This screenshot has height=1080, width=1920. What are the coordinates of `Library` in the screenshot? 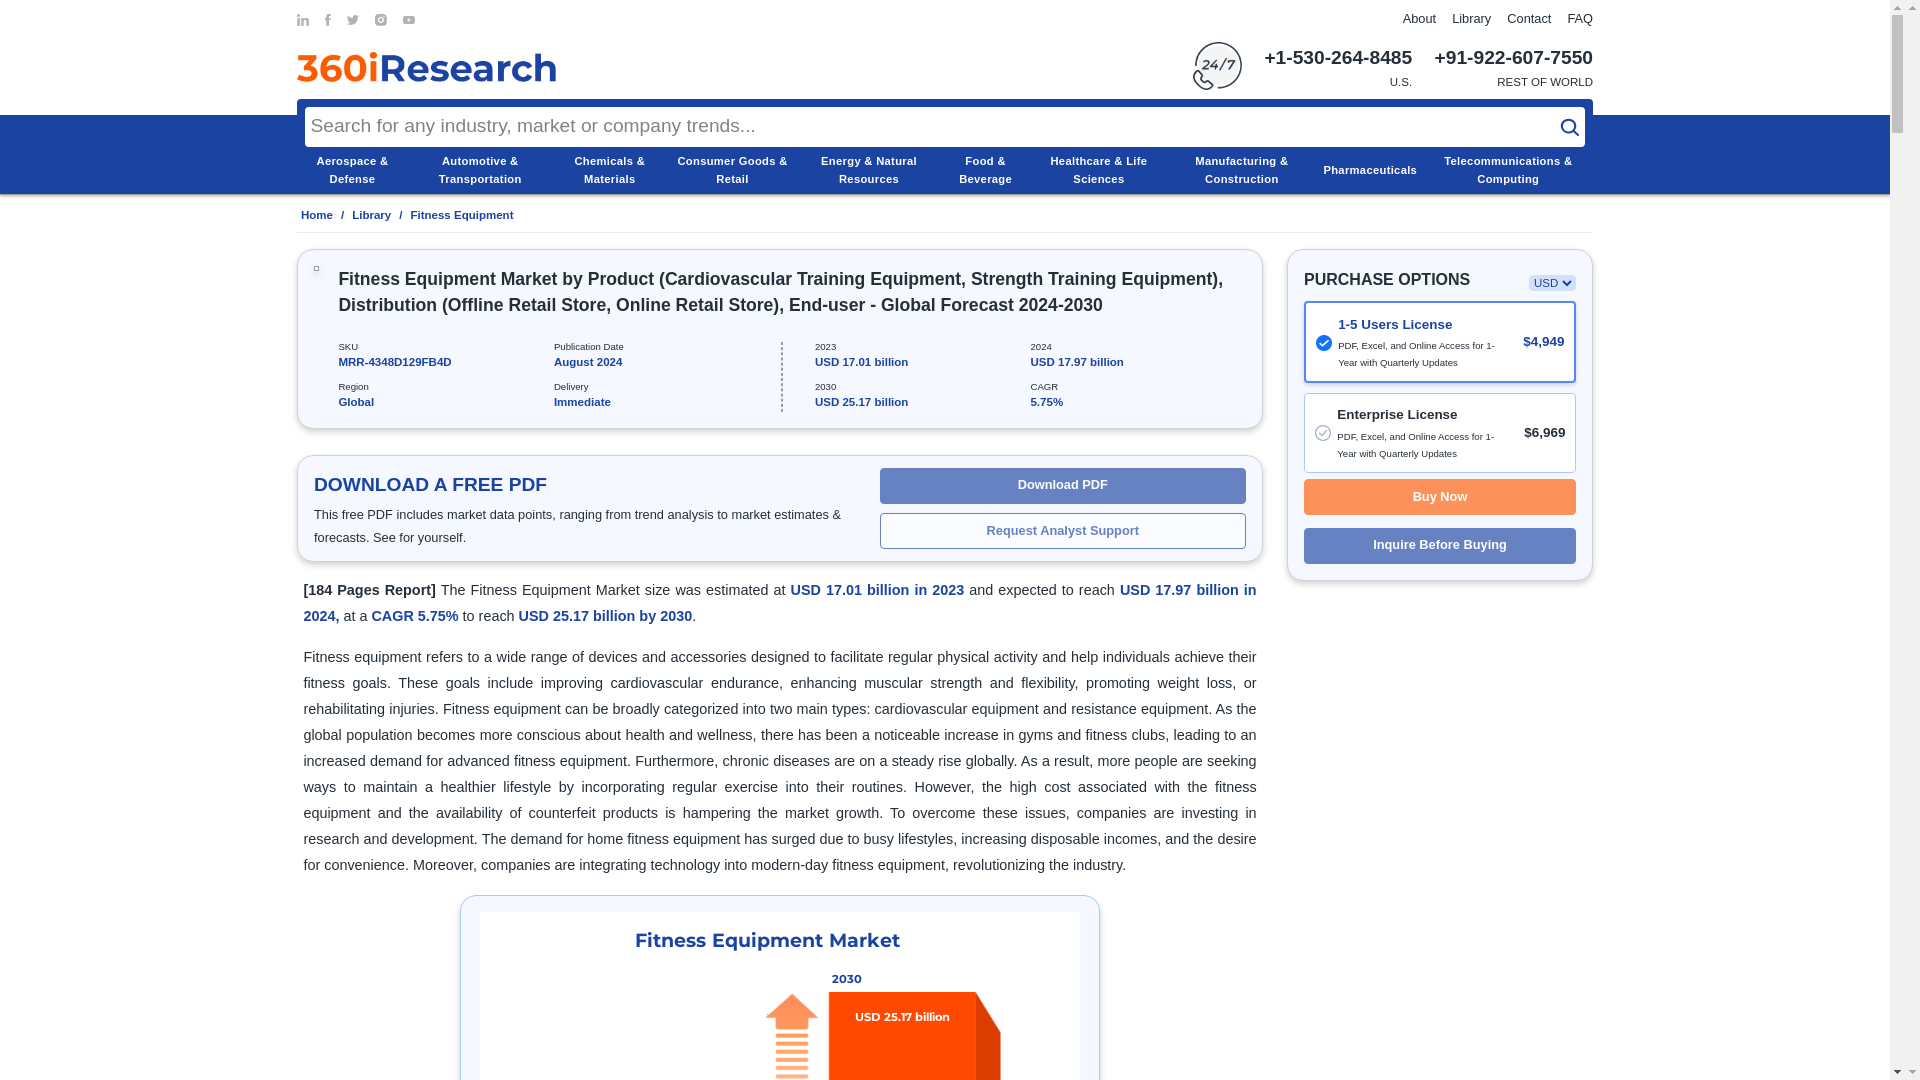 It's located at (1471, 18).